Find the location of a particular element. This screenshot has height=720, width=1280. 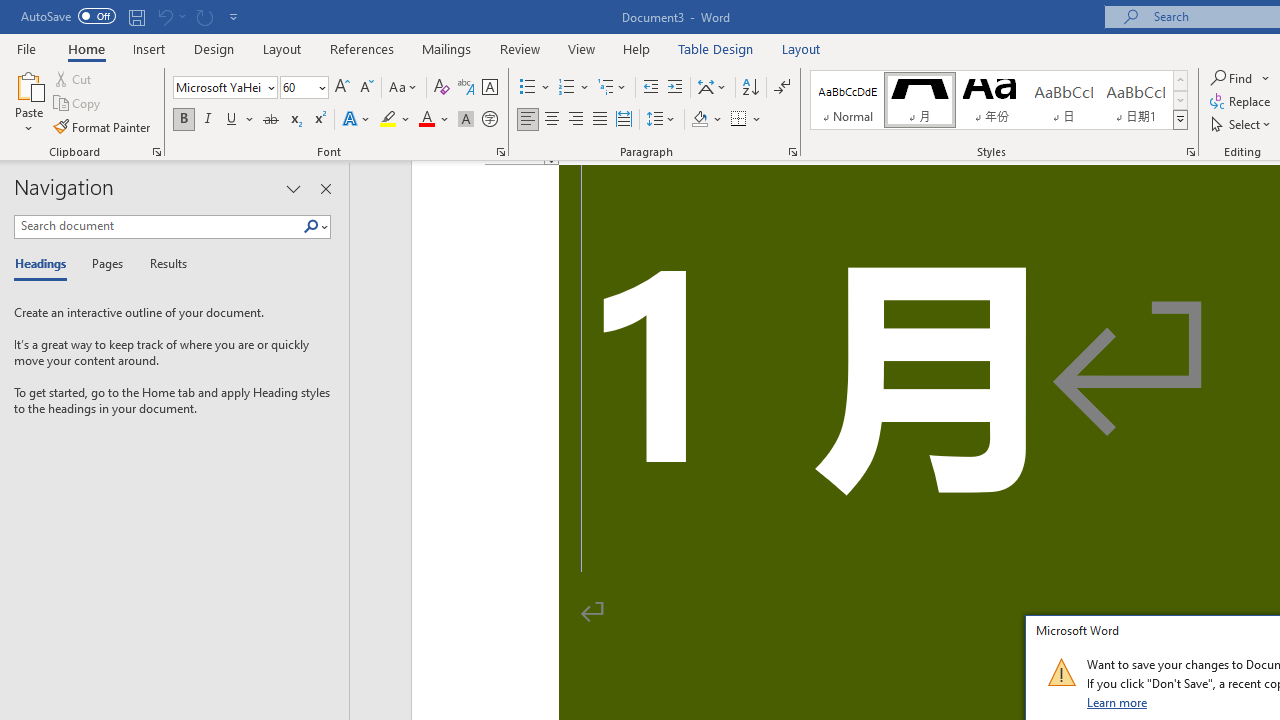

More Options is located at coordinates (1266, 78).